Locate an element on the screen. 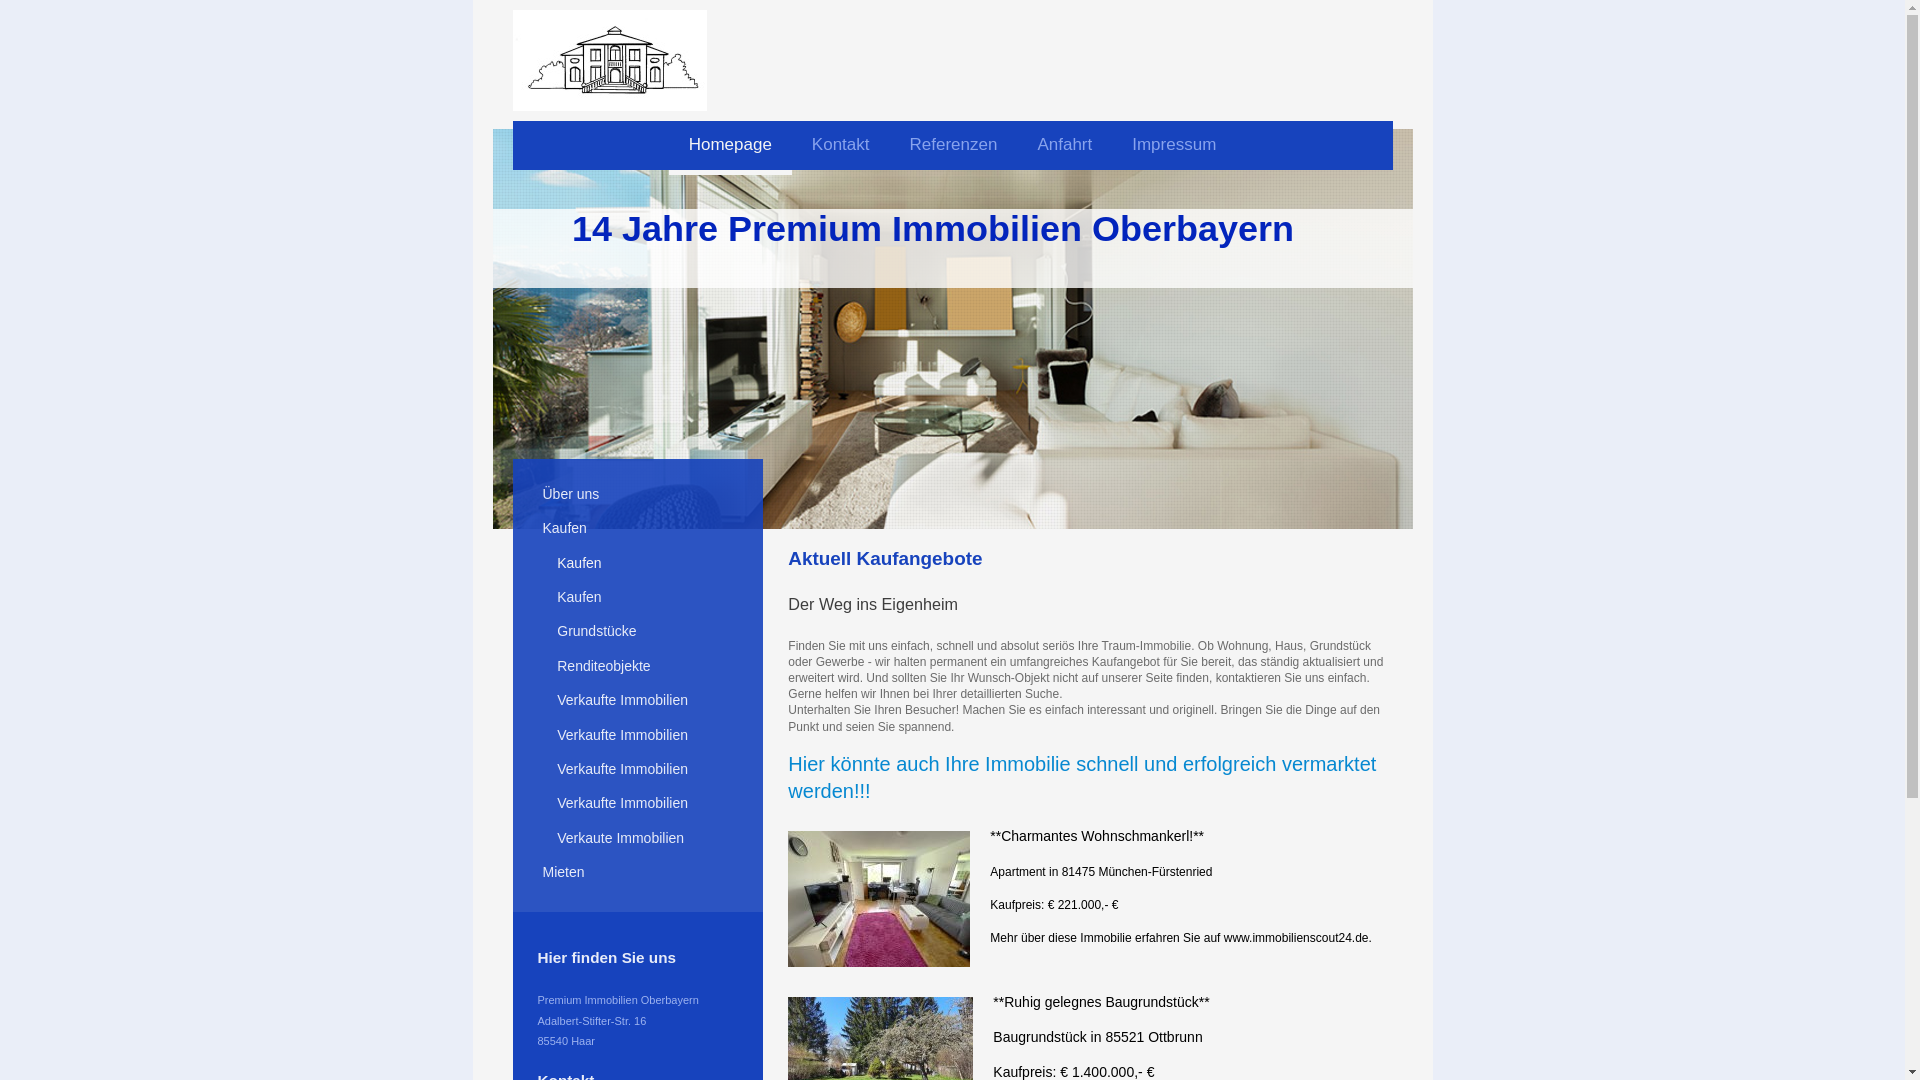  Verkaufte Immobilien is located at coordinates (624, 703).